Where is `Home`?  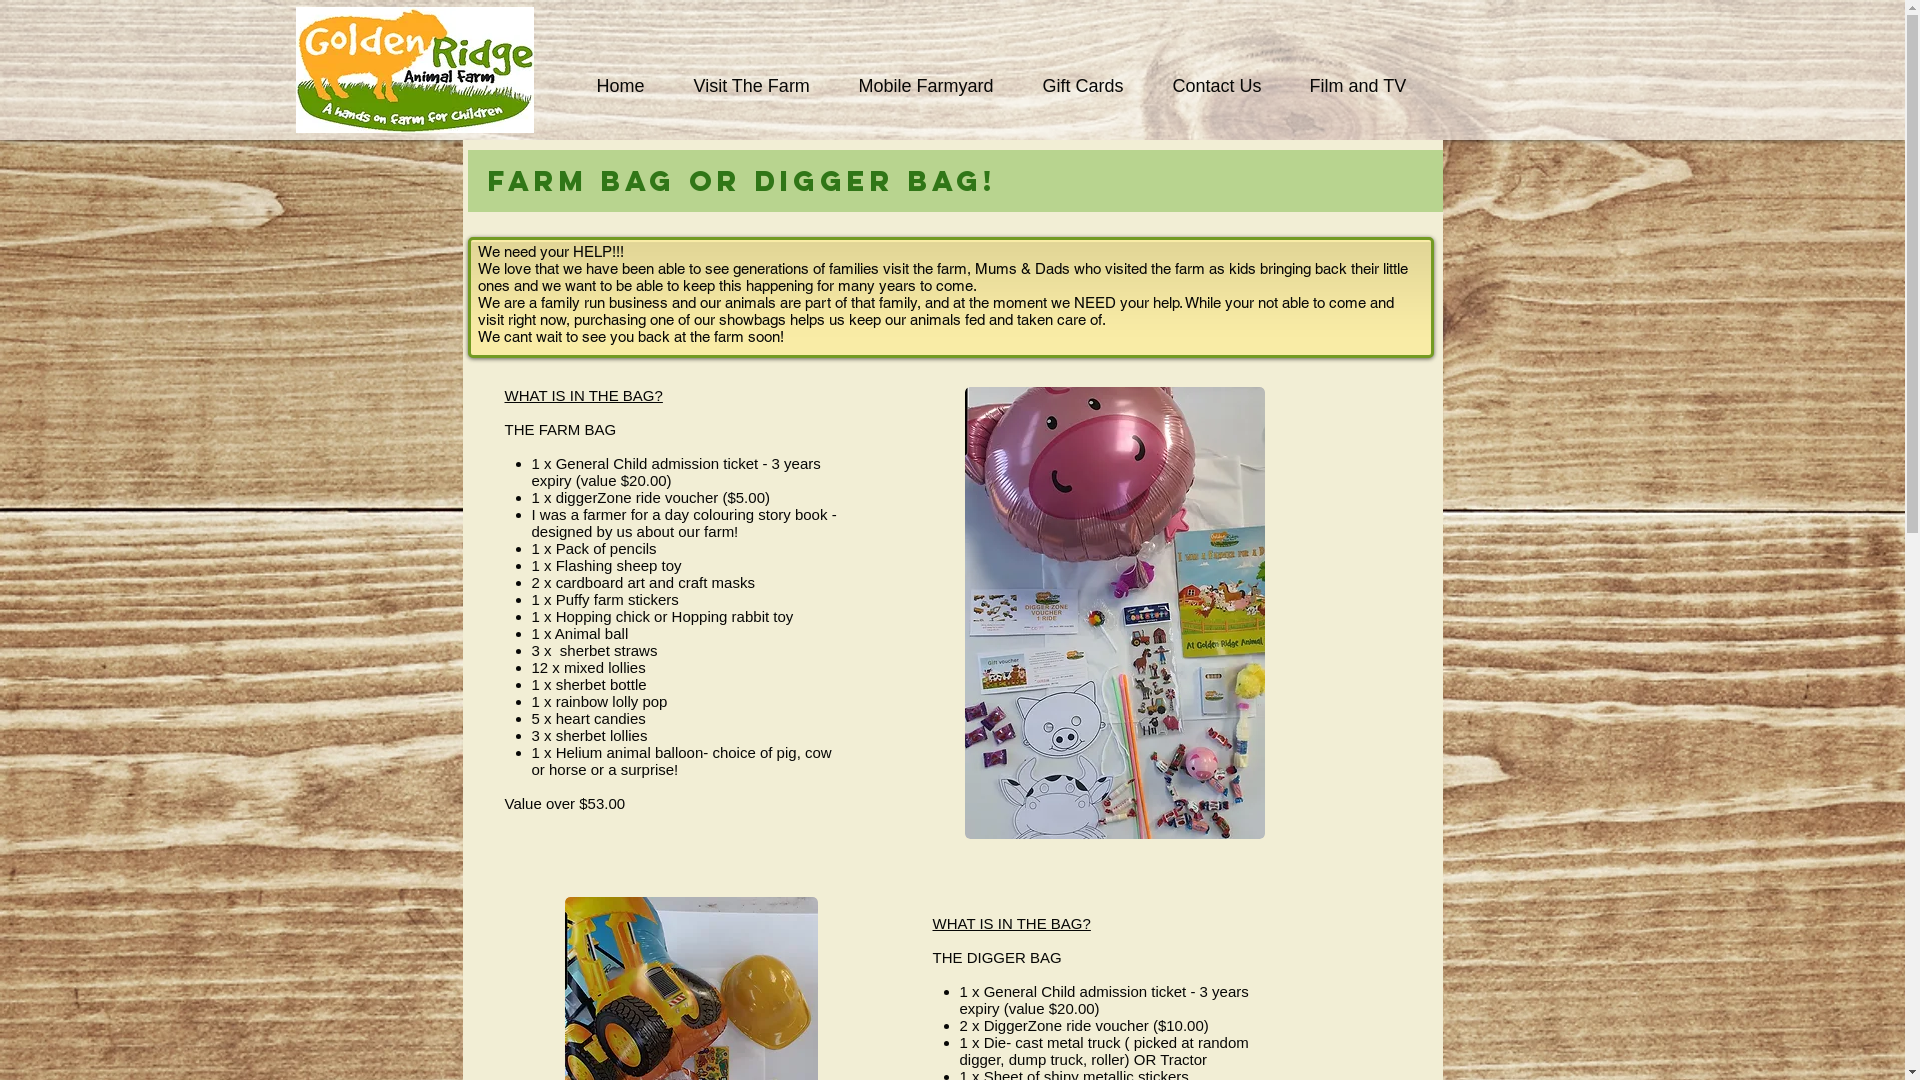
Home is located at coordinates (630, 86).